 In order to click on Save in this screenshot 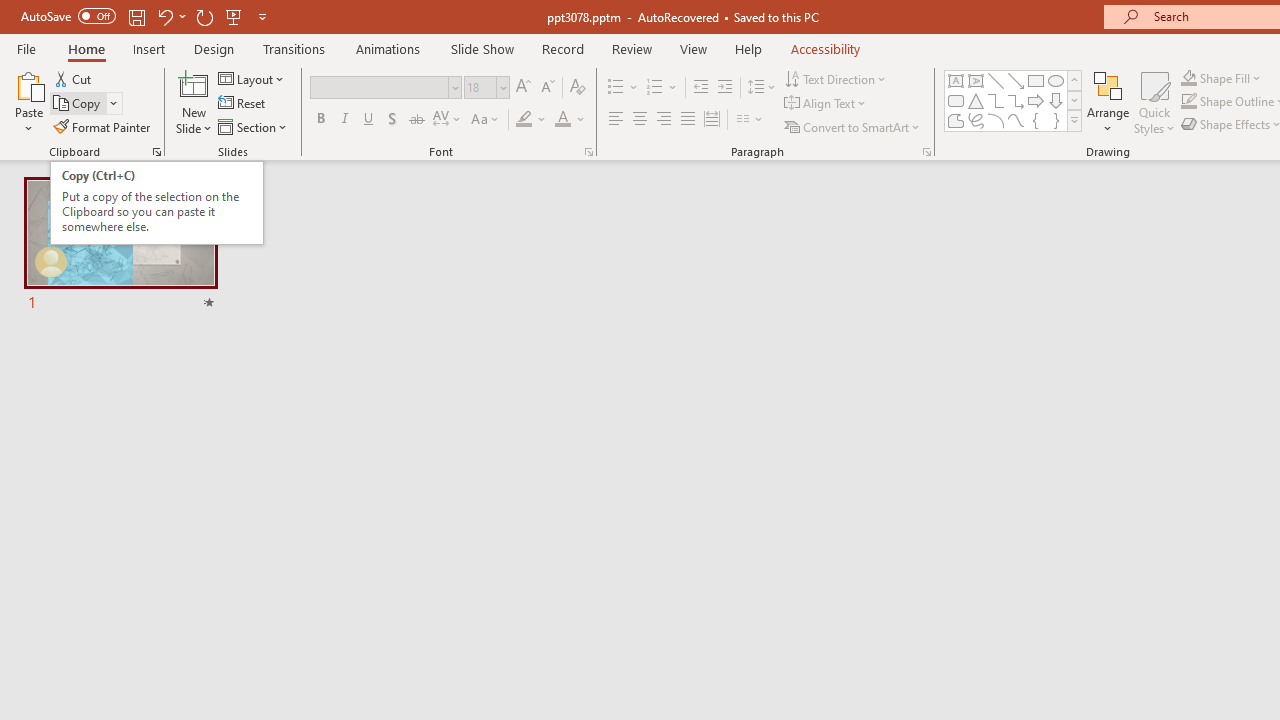, I will do `click(136, 16)`.